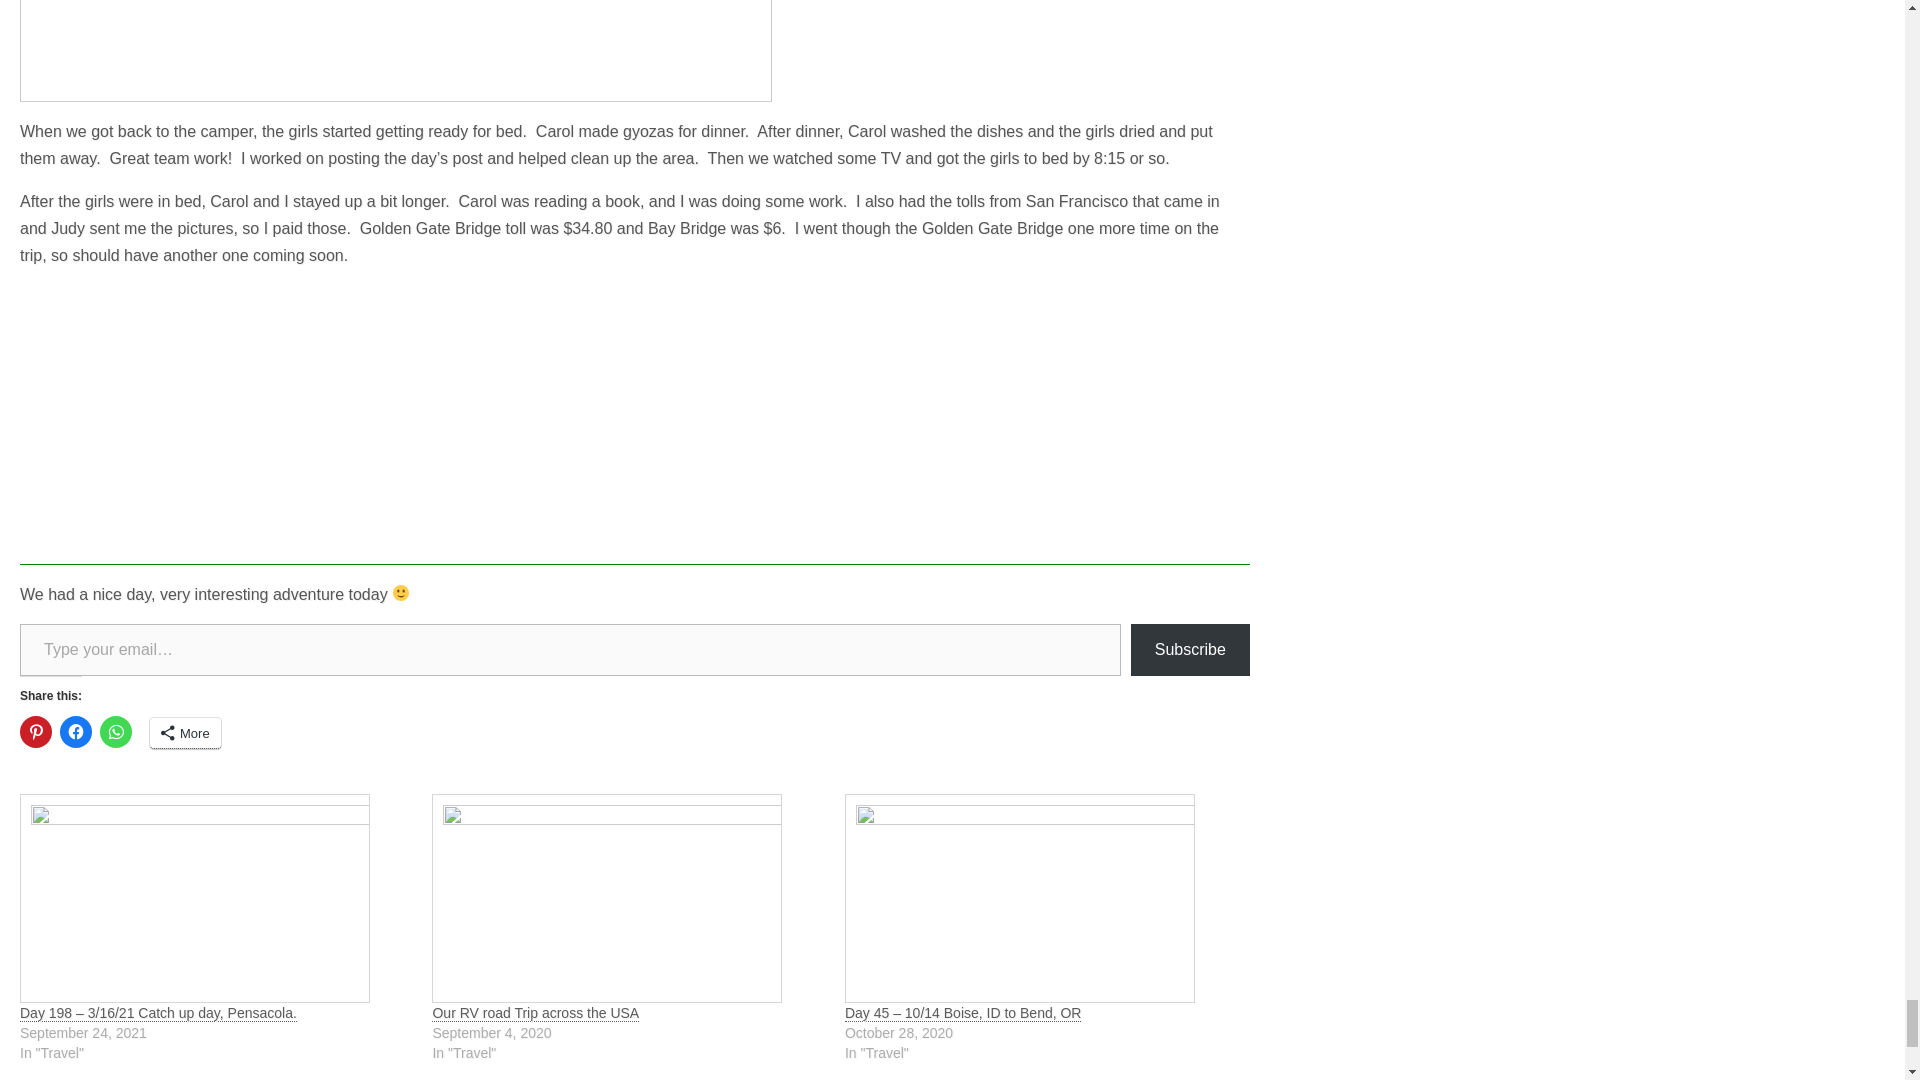 This screenshot has width=1920, height=1080. Describe the element at coordinates (184, 734) in the screenshot. I see `More` at that location.